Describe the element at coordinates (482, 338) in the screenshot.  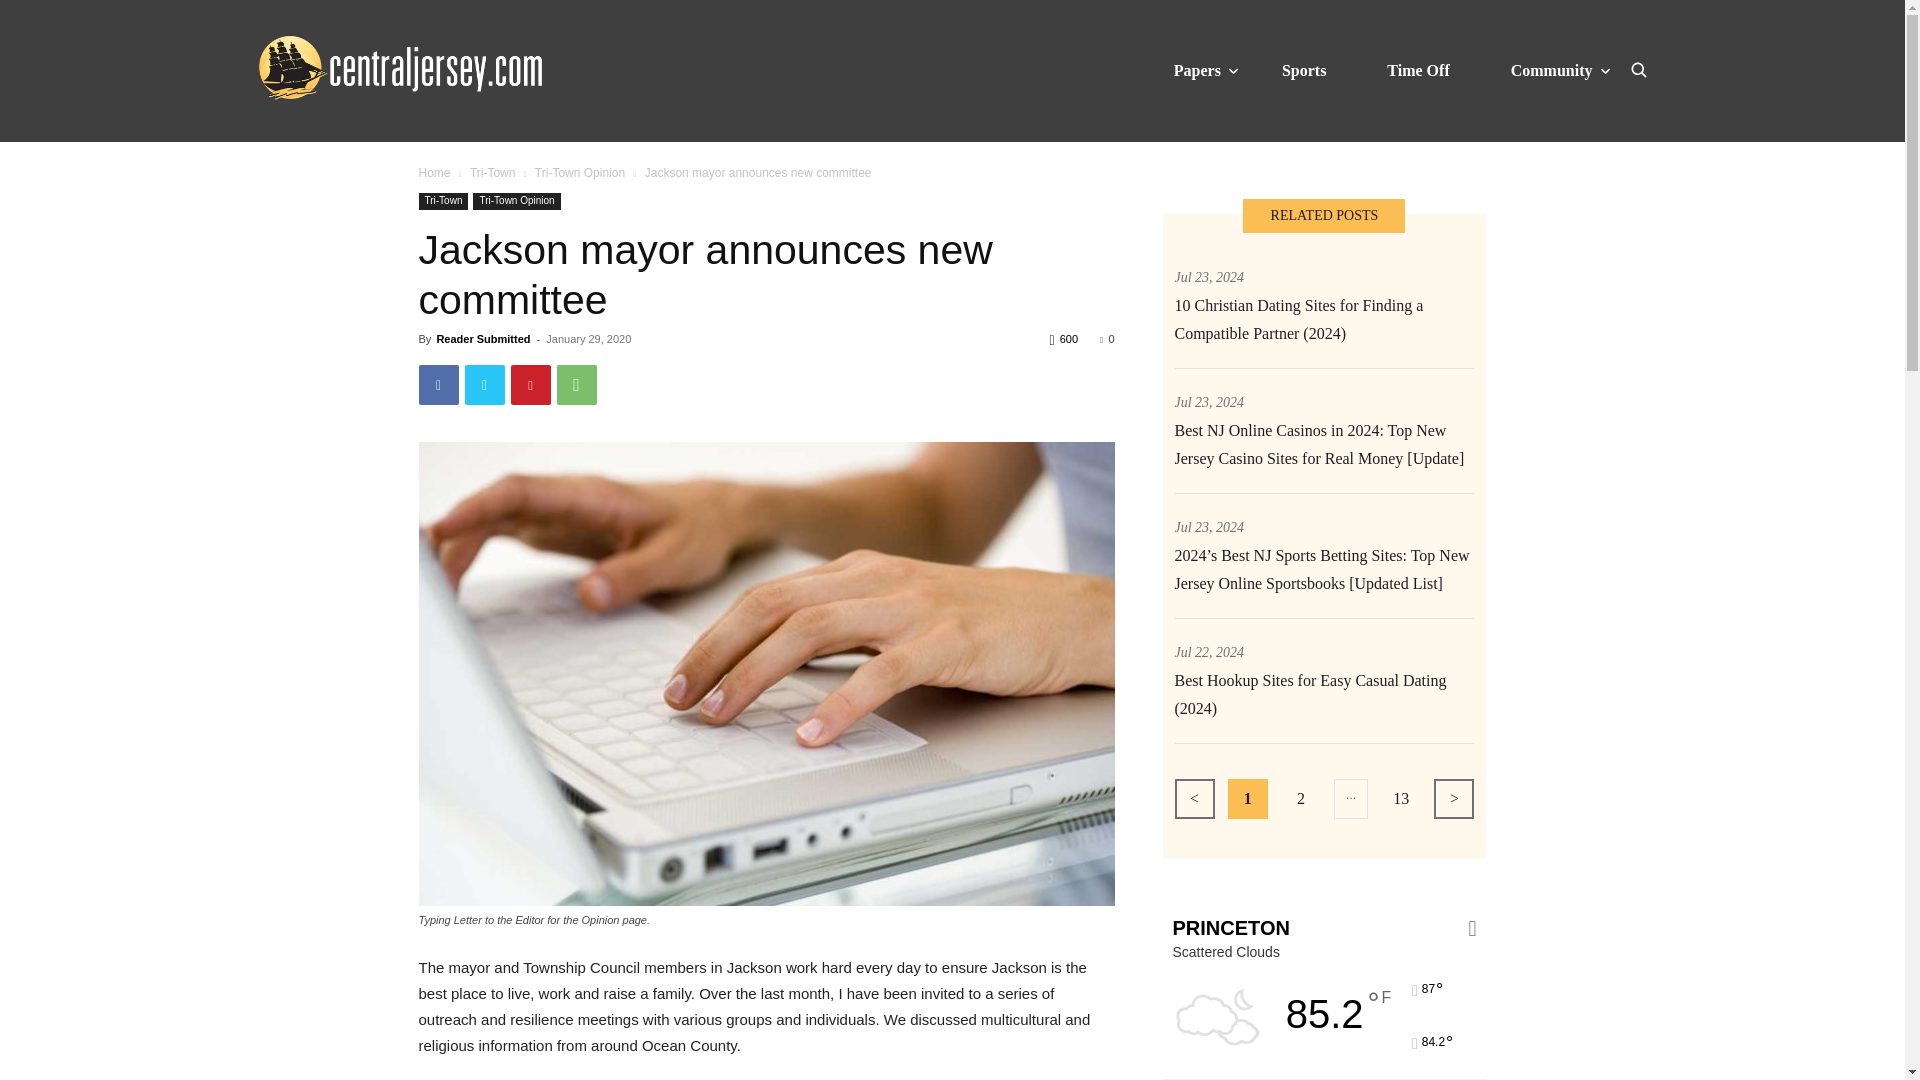
I see `Reader Submitted` at that location.